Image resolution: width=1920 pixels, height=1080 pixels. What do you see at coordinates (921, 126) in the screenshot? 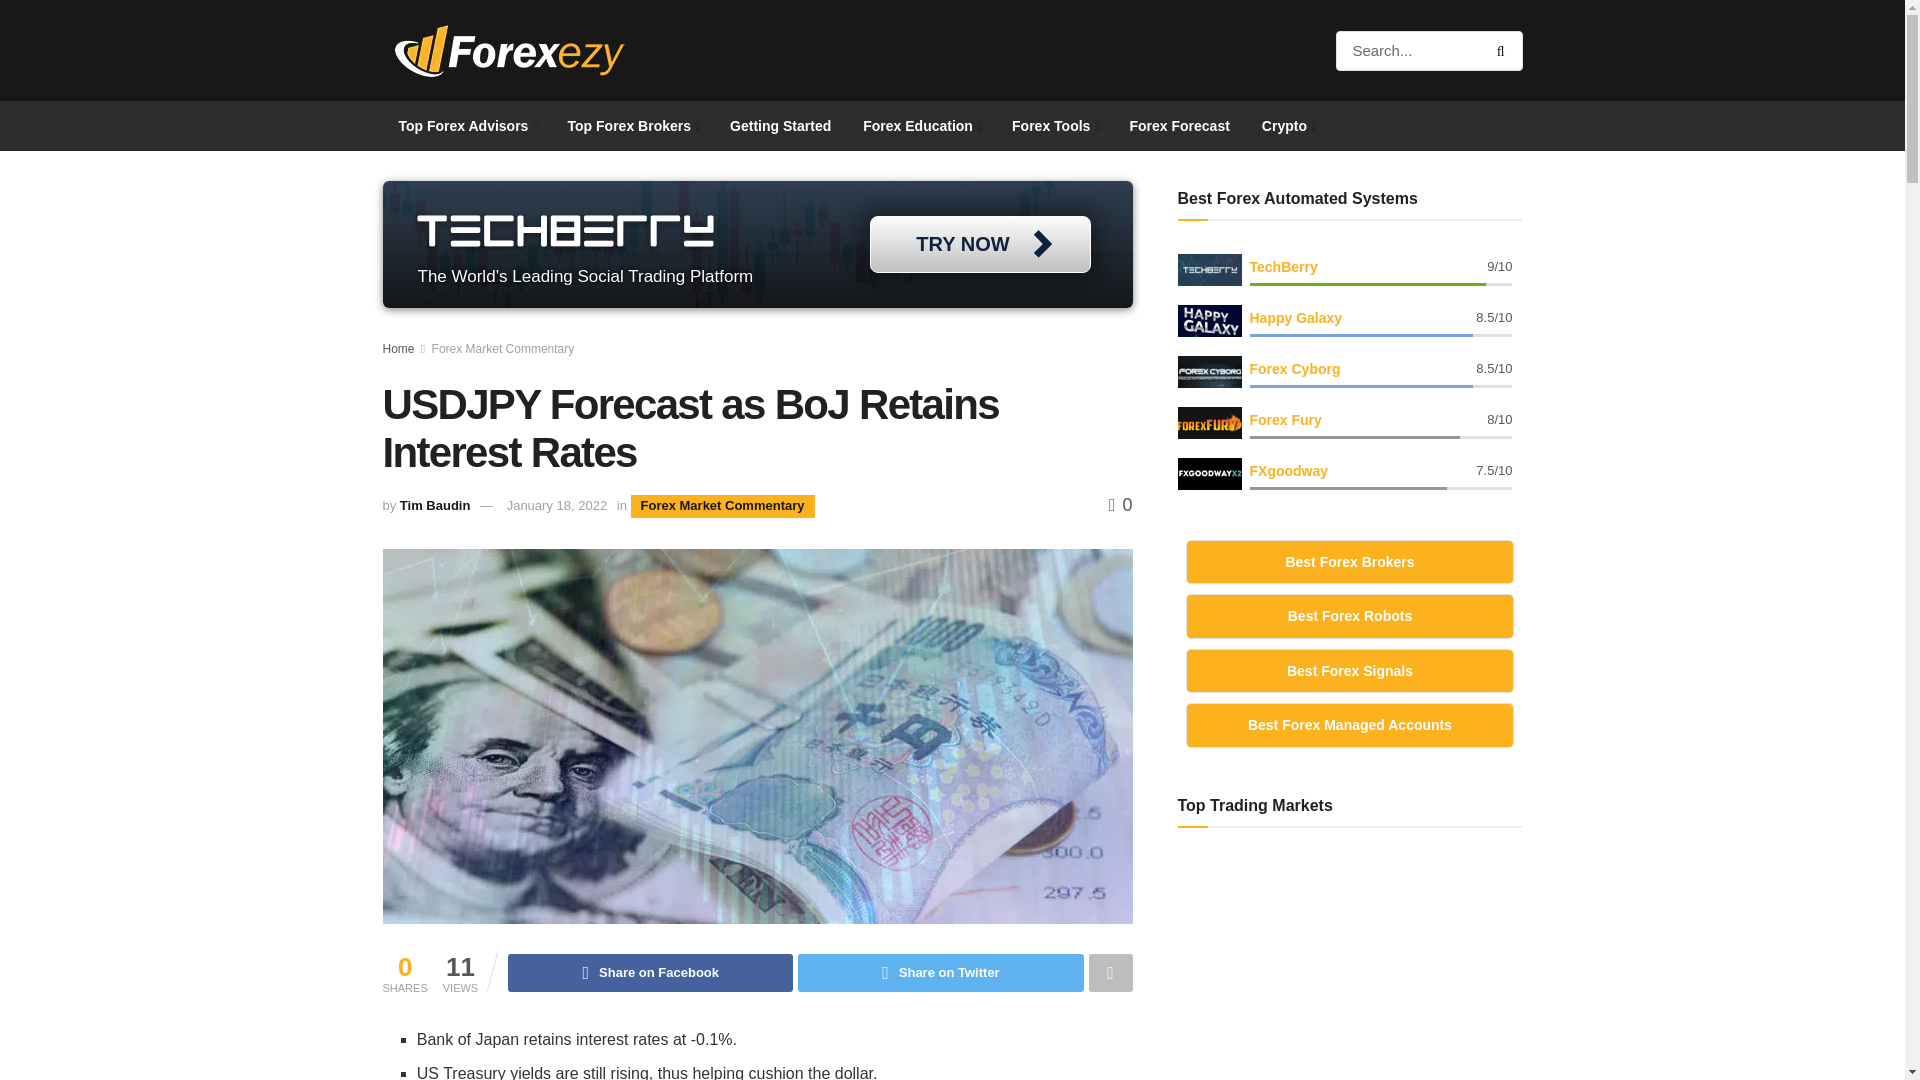
I see `Forex Education` at bounding box center [921, 126].